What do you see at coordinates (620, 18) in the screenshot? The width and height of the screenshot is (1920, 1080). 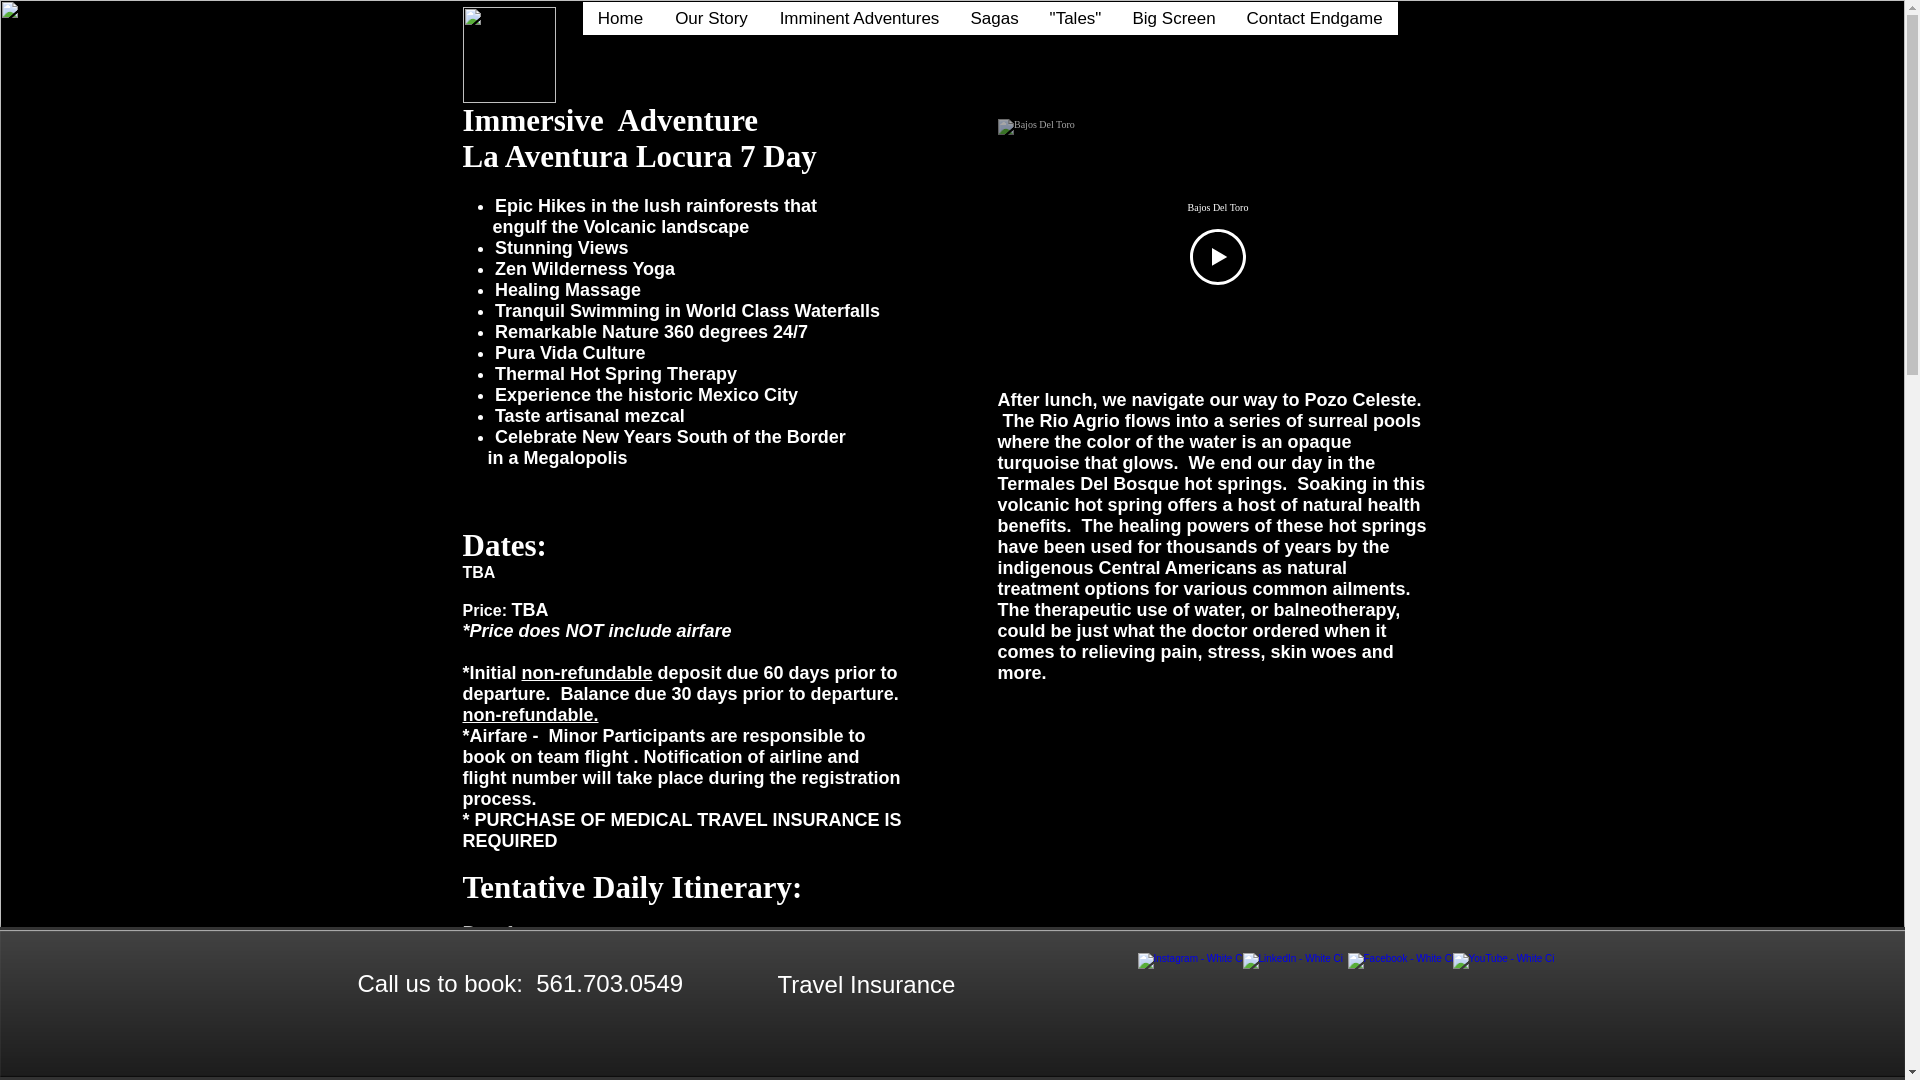 I see `Home` at bounding box center [620, 18].